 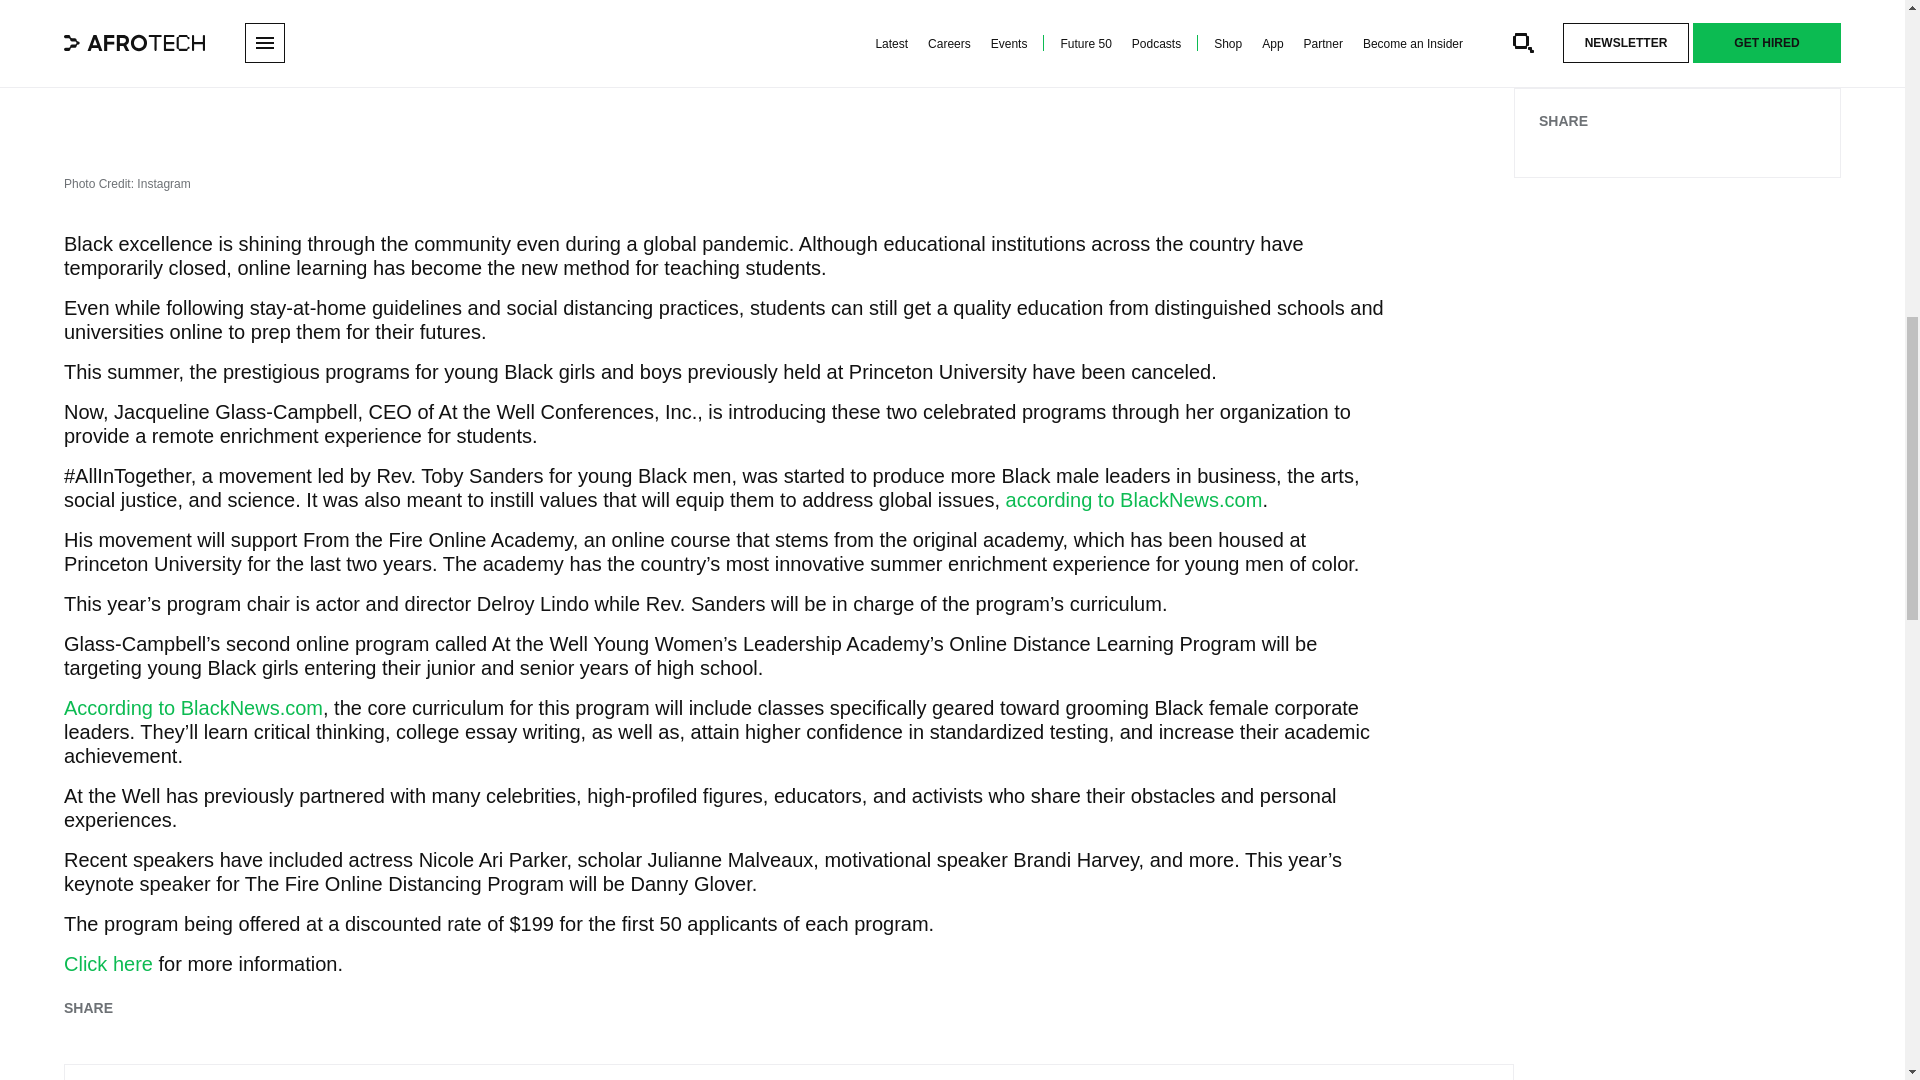 What do you see at coordinates (108, 964) in the screenshot?
I see `Click here` at bounding box center [108, 964].